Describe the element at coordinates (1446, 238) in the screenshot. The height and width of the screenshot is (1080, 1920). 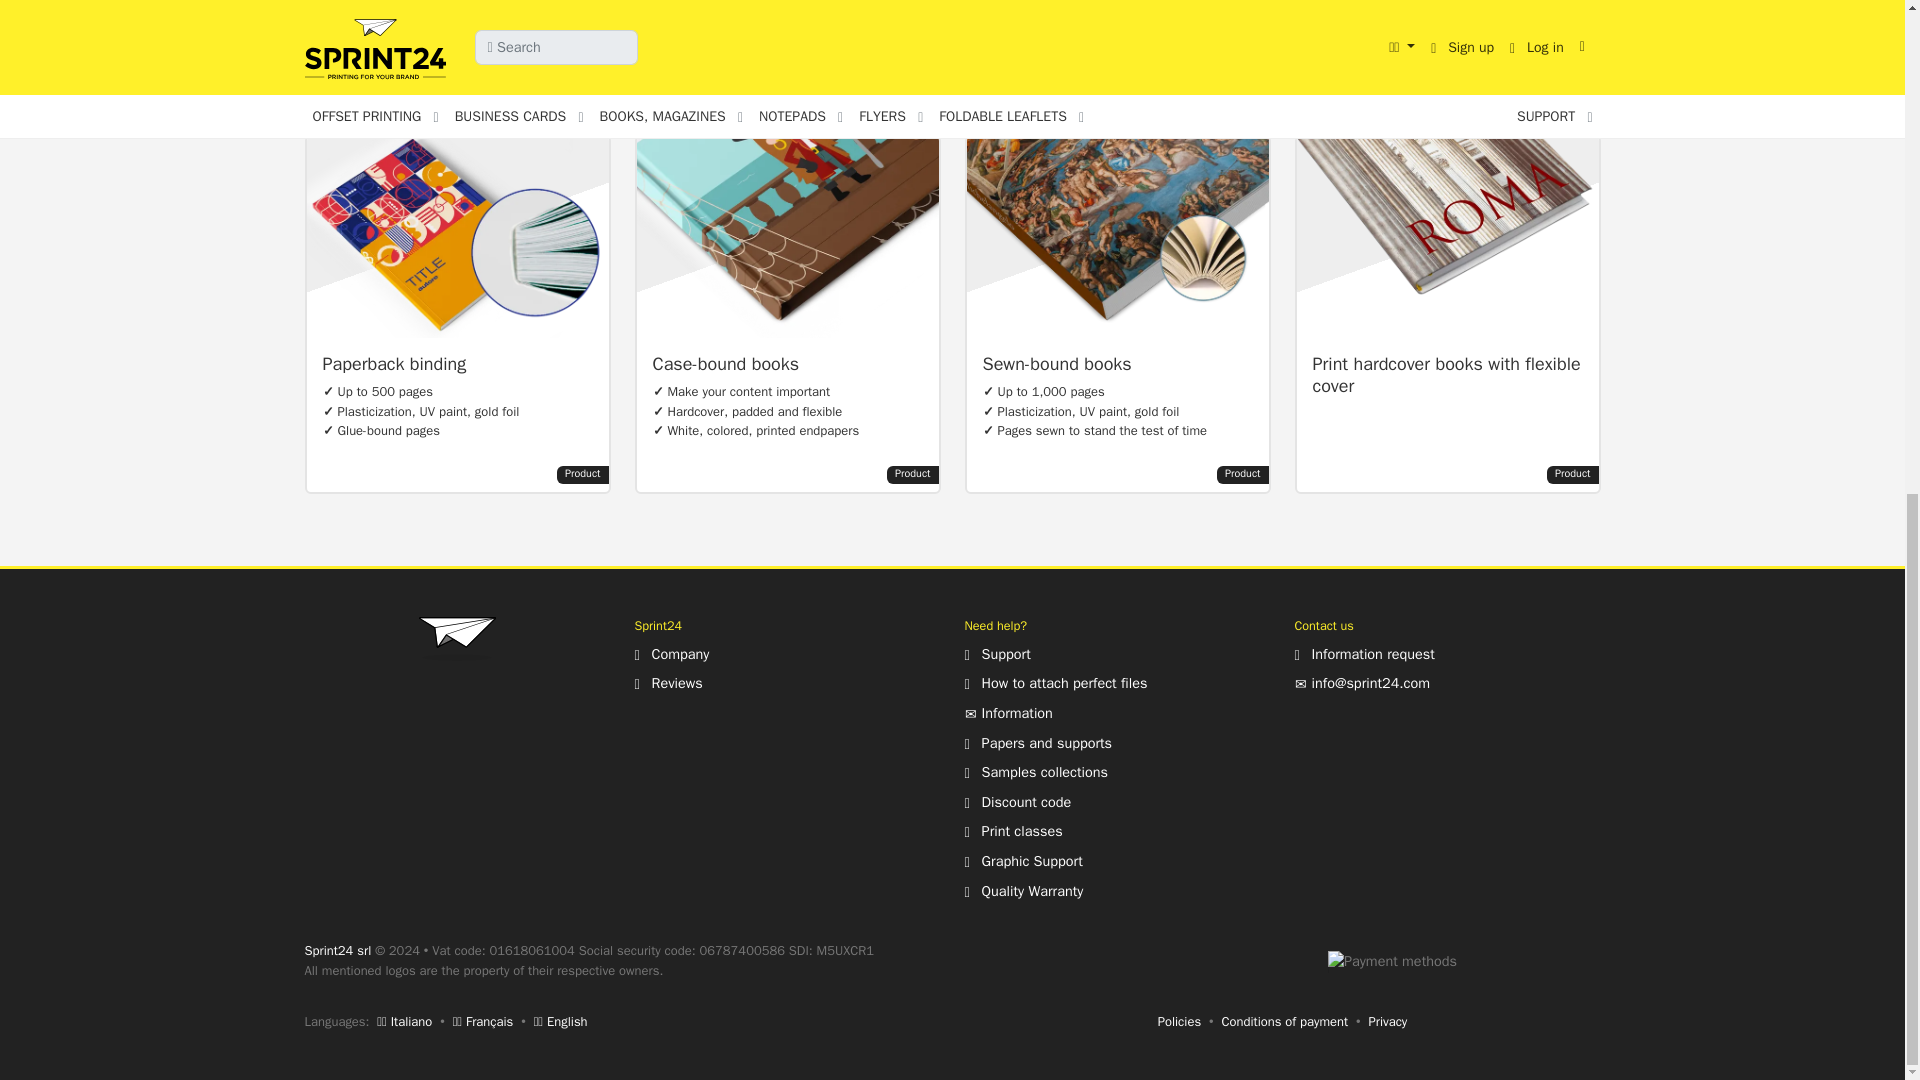
I see `Print hardcover books with flexible cover` at that location.